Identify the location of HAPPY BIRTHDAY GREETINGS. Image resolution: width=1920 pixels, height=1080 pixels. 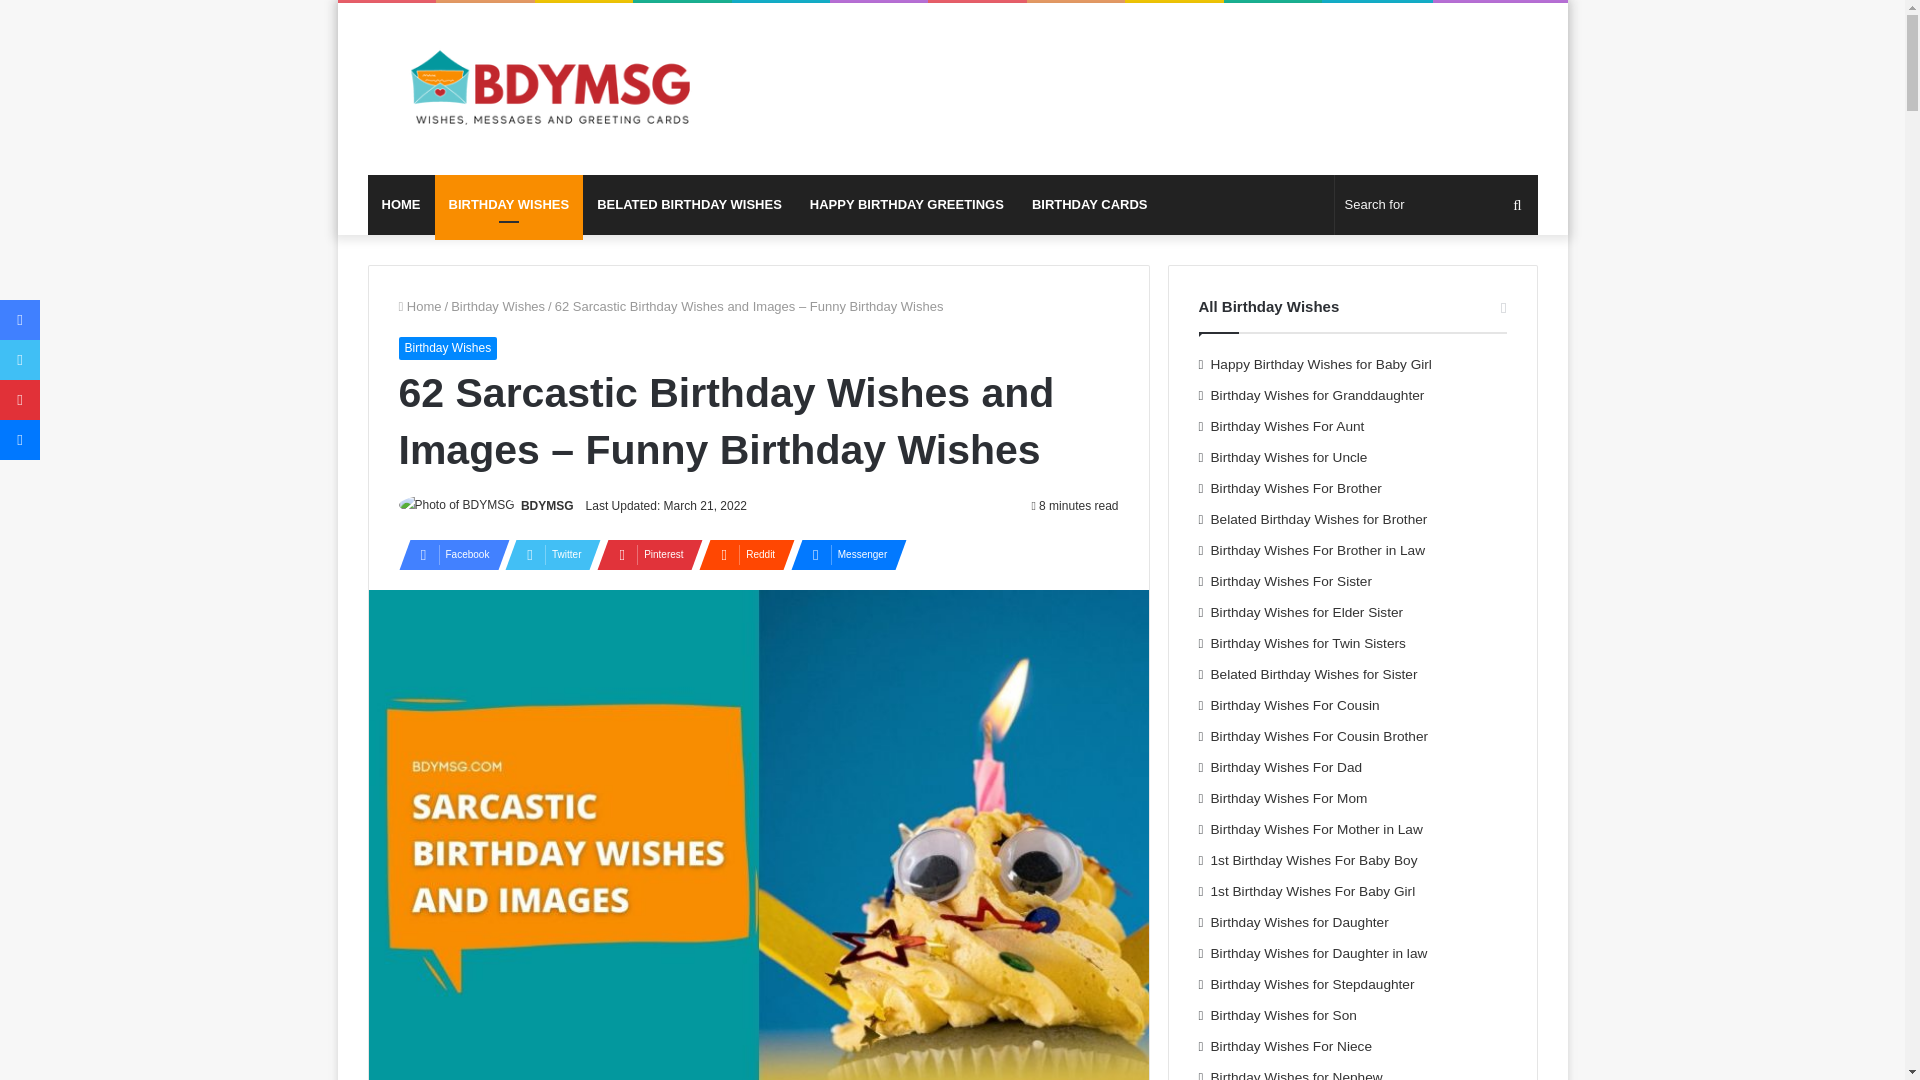
(906, 204).